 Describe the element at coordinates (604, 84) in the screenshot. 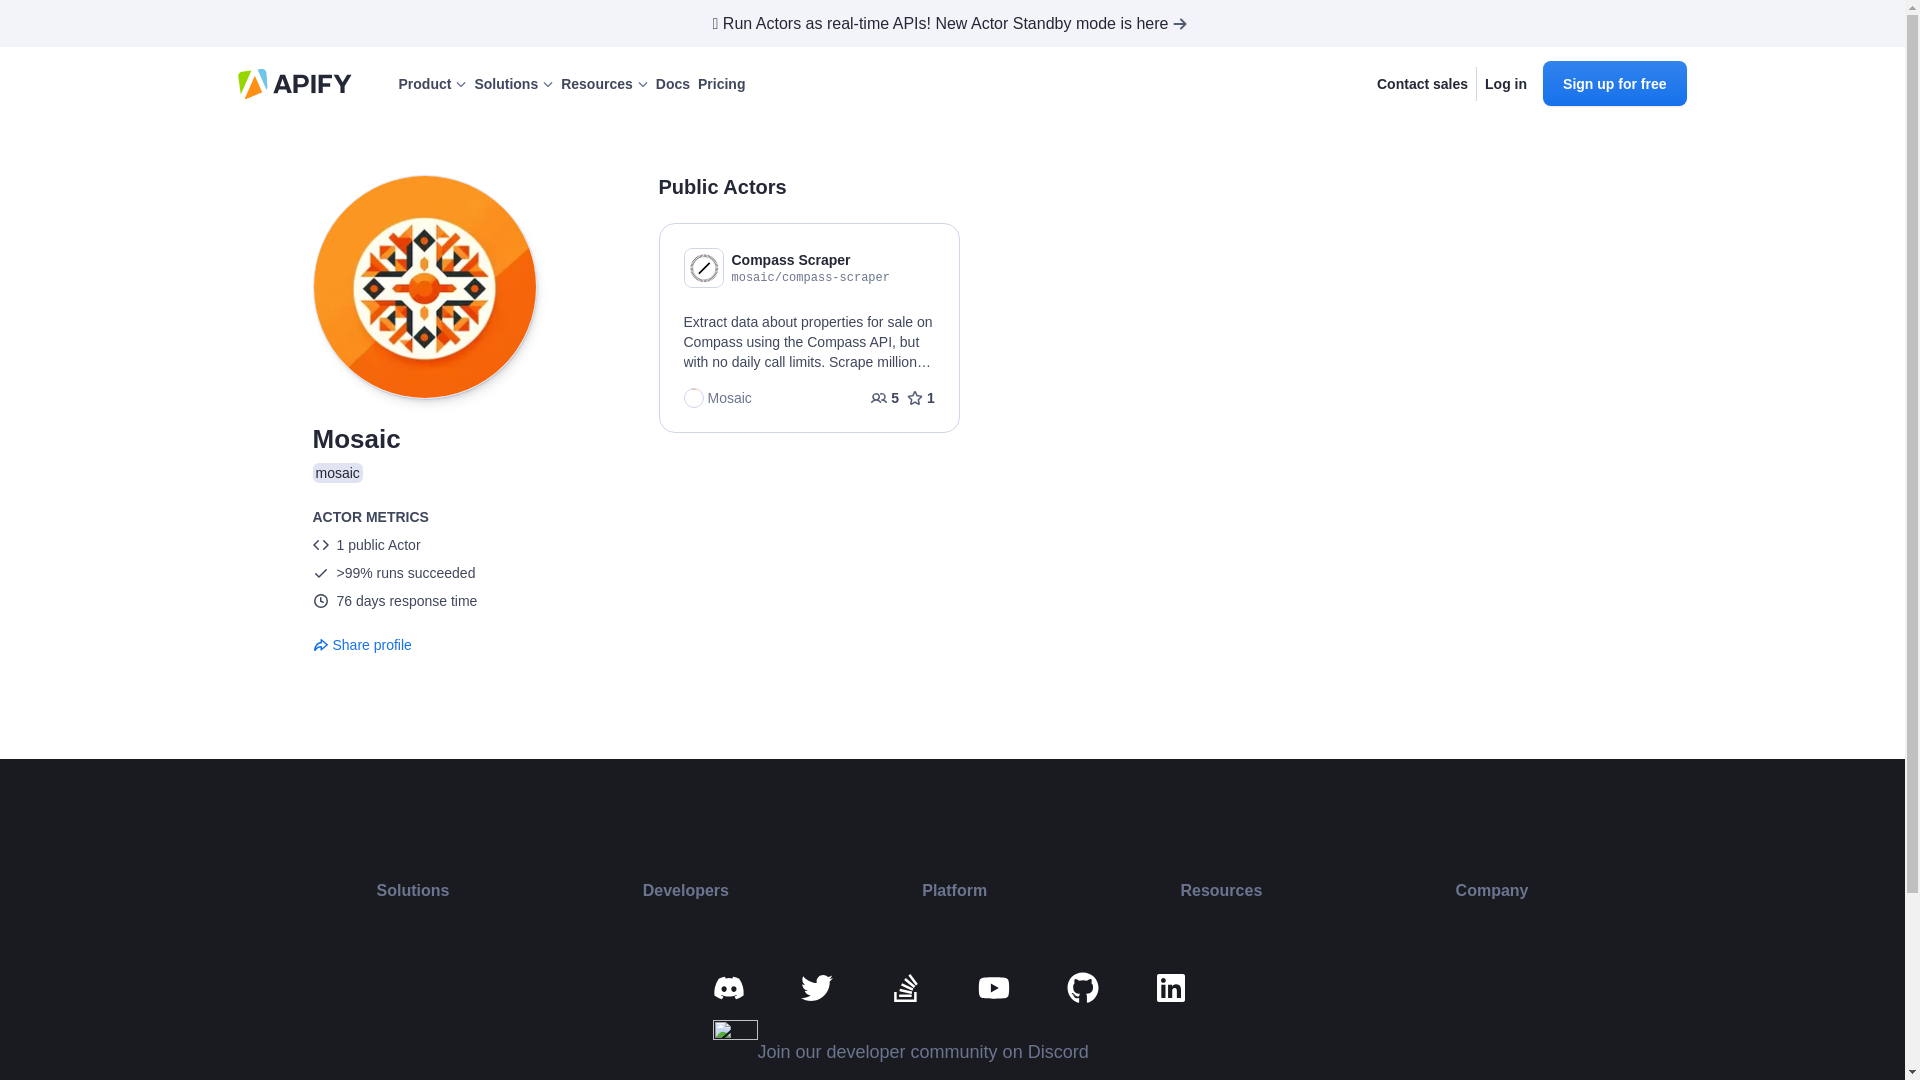

I see `Resources` at that location.